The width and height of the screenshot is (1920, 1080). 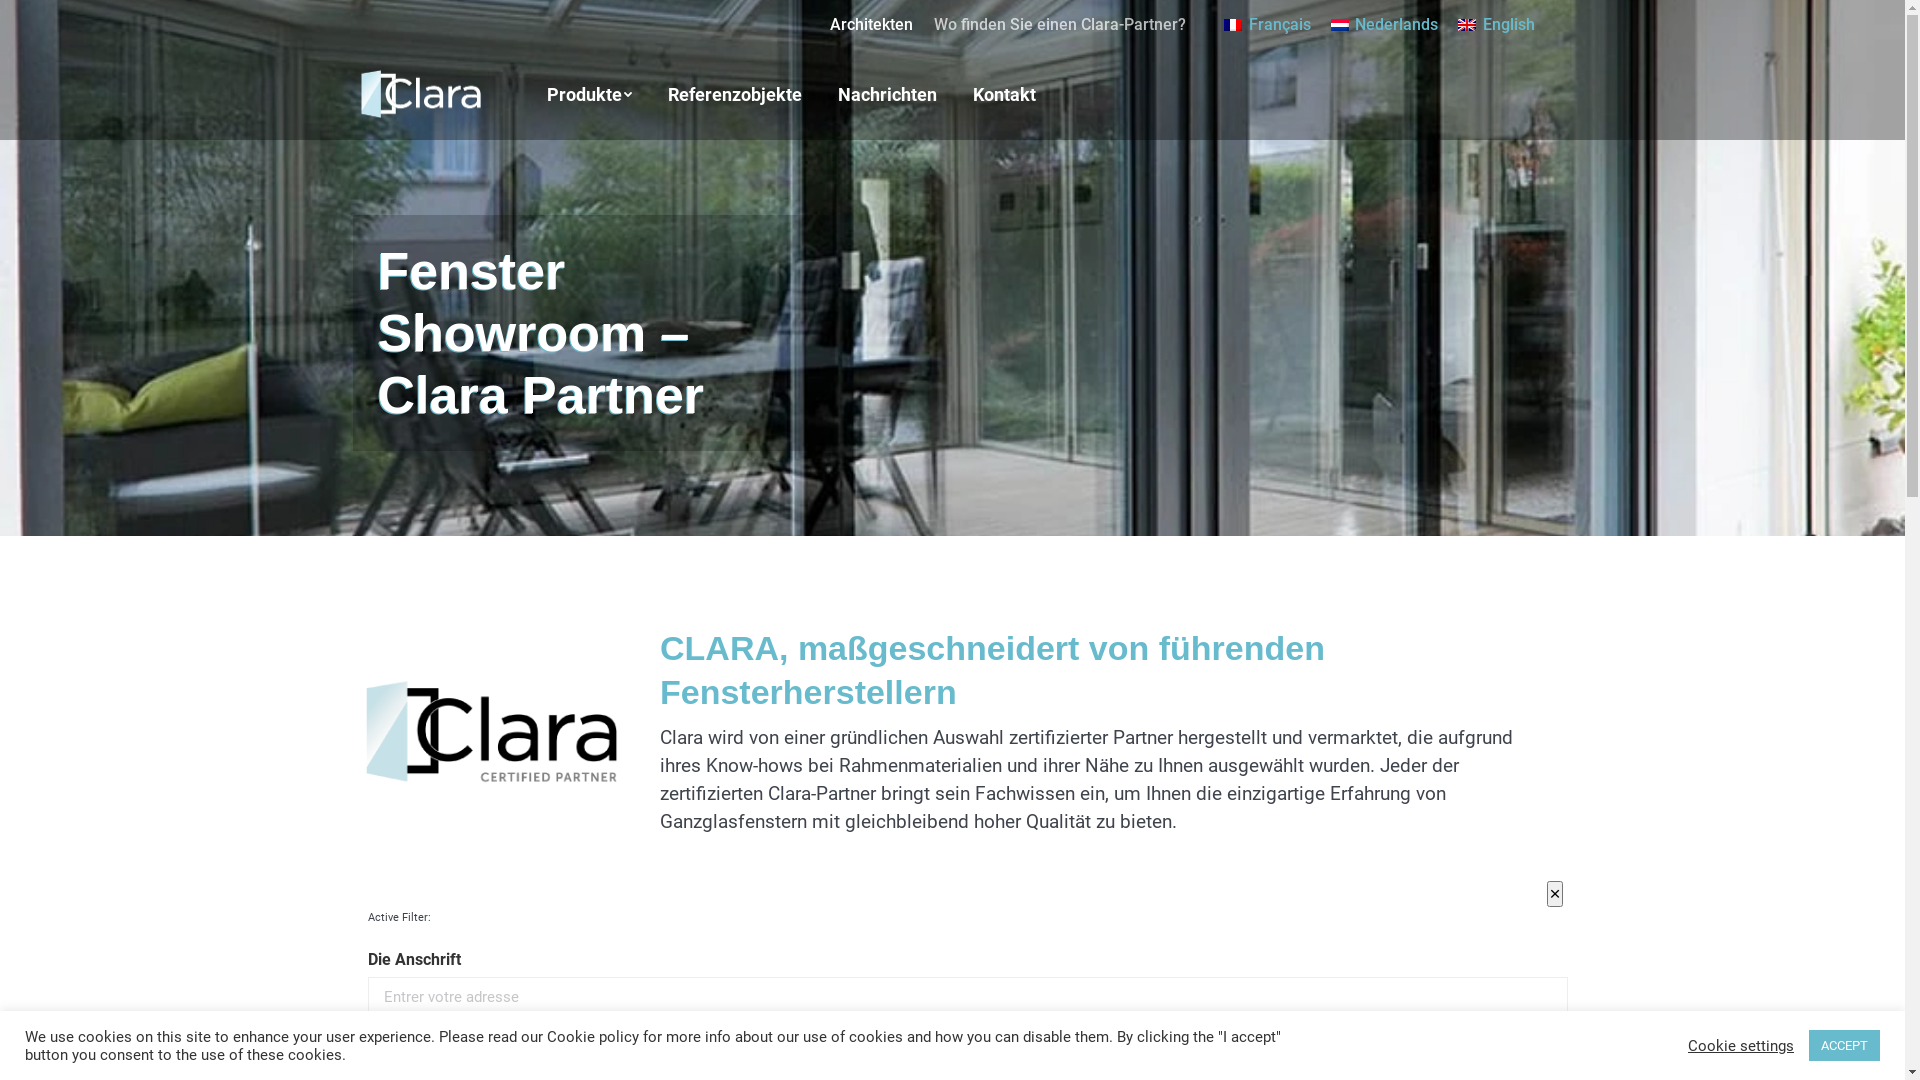 I want to click on Produkte, so click(x=588, y=95).